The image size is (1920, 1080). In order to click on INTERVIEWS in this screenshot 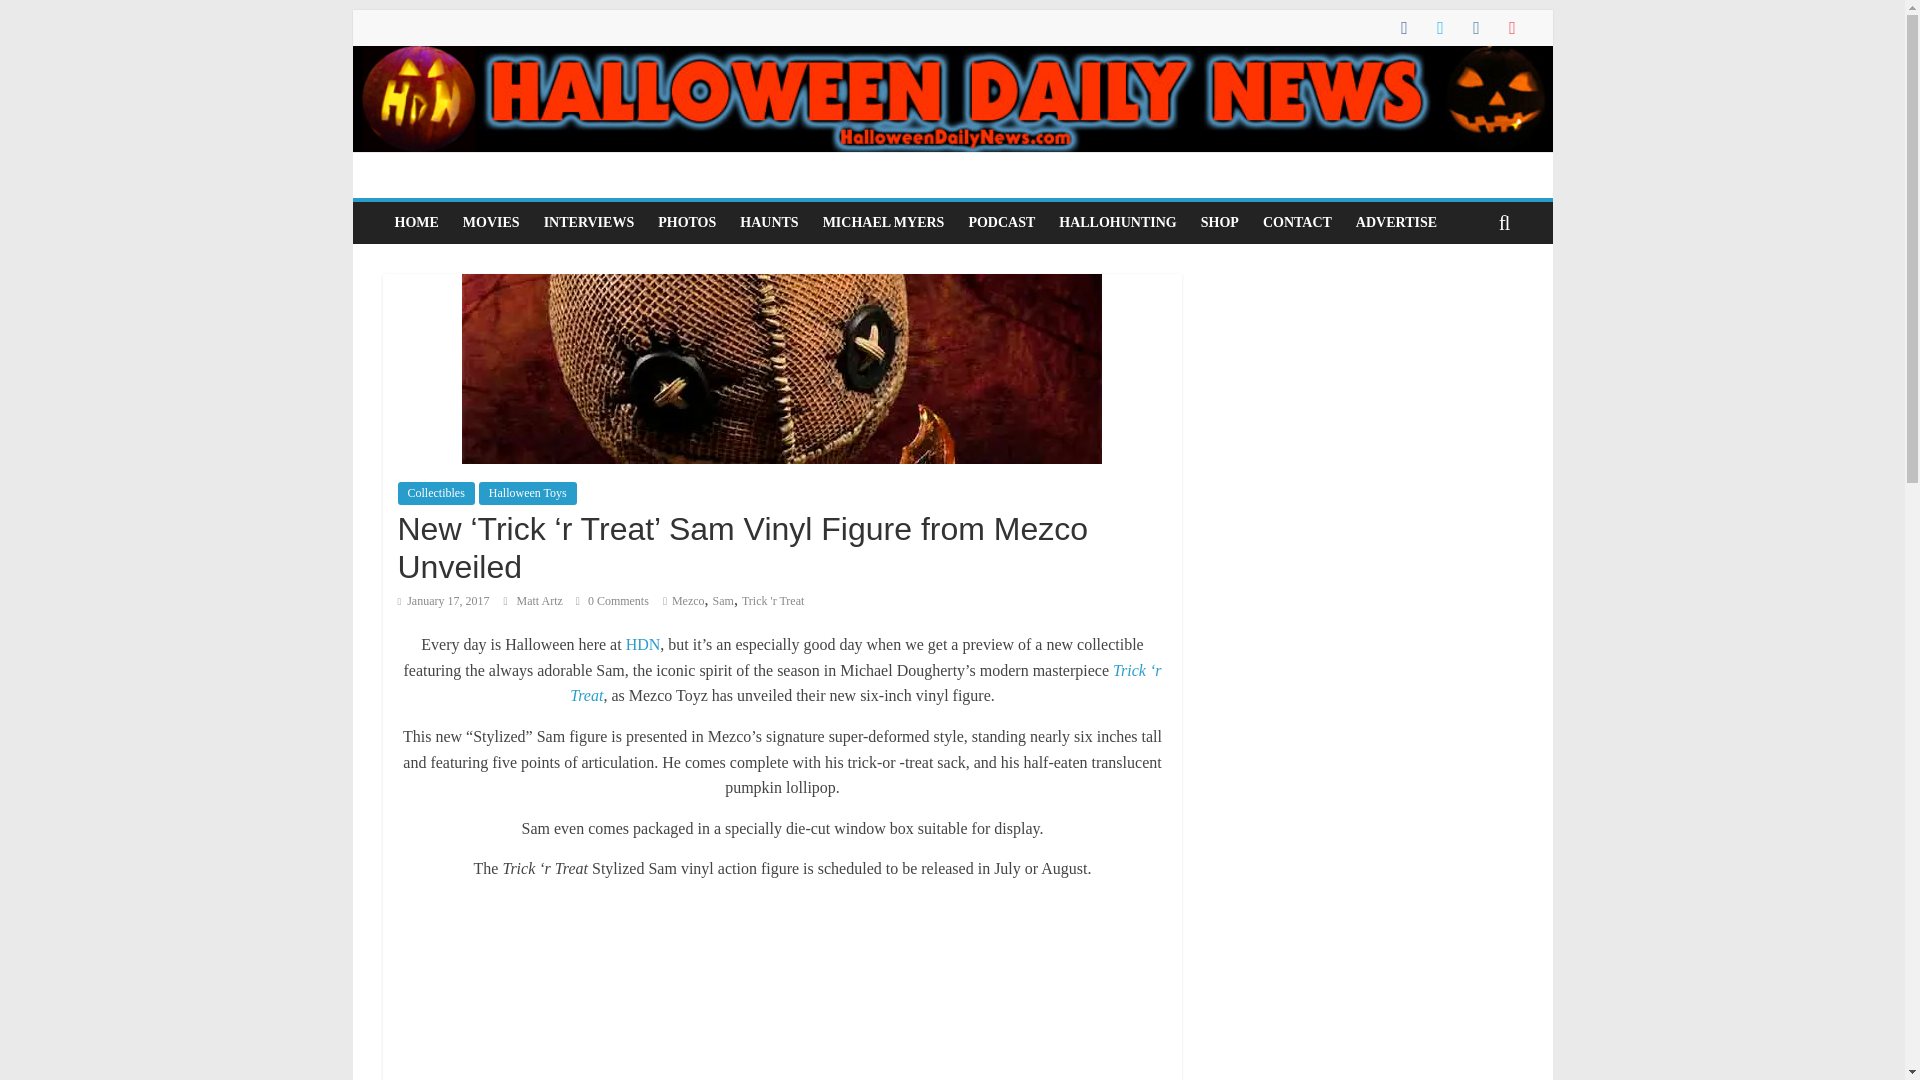, I will do `click(589, 222)`.